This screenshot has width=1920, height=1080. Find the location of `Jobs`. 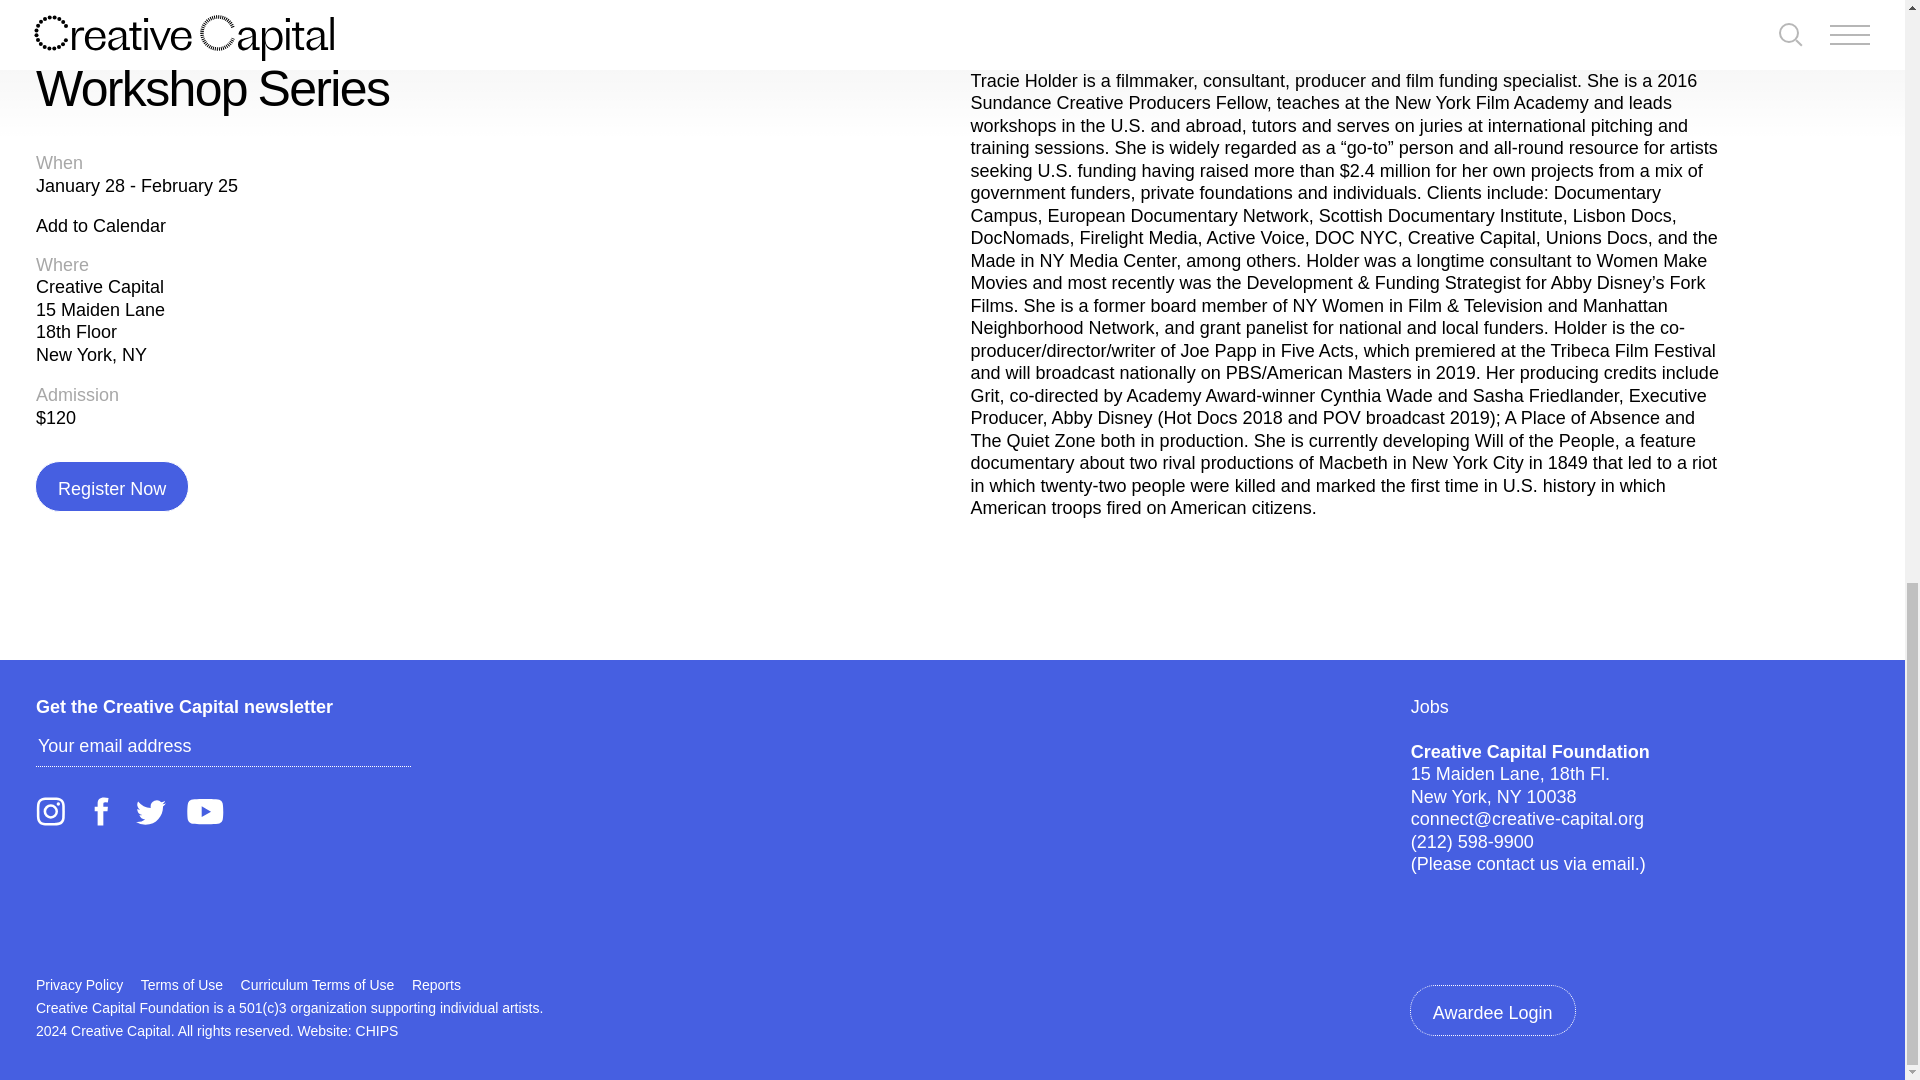

Jobs is located at coordinates (1430, 706).